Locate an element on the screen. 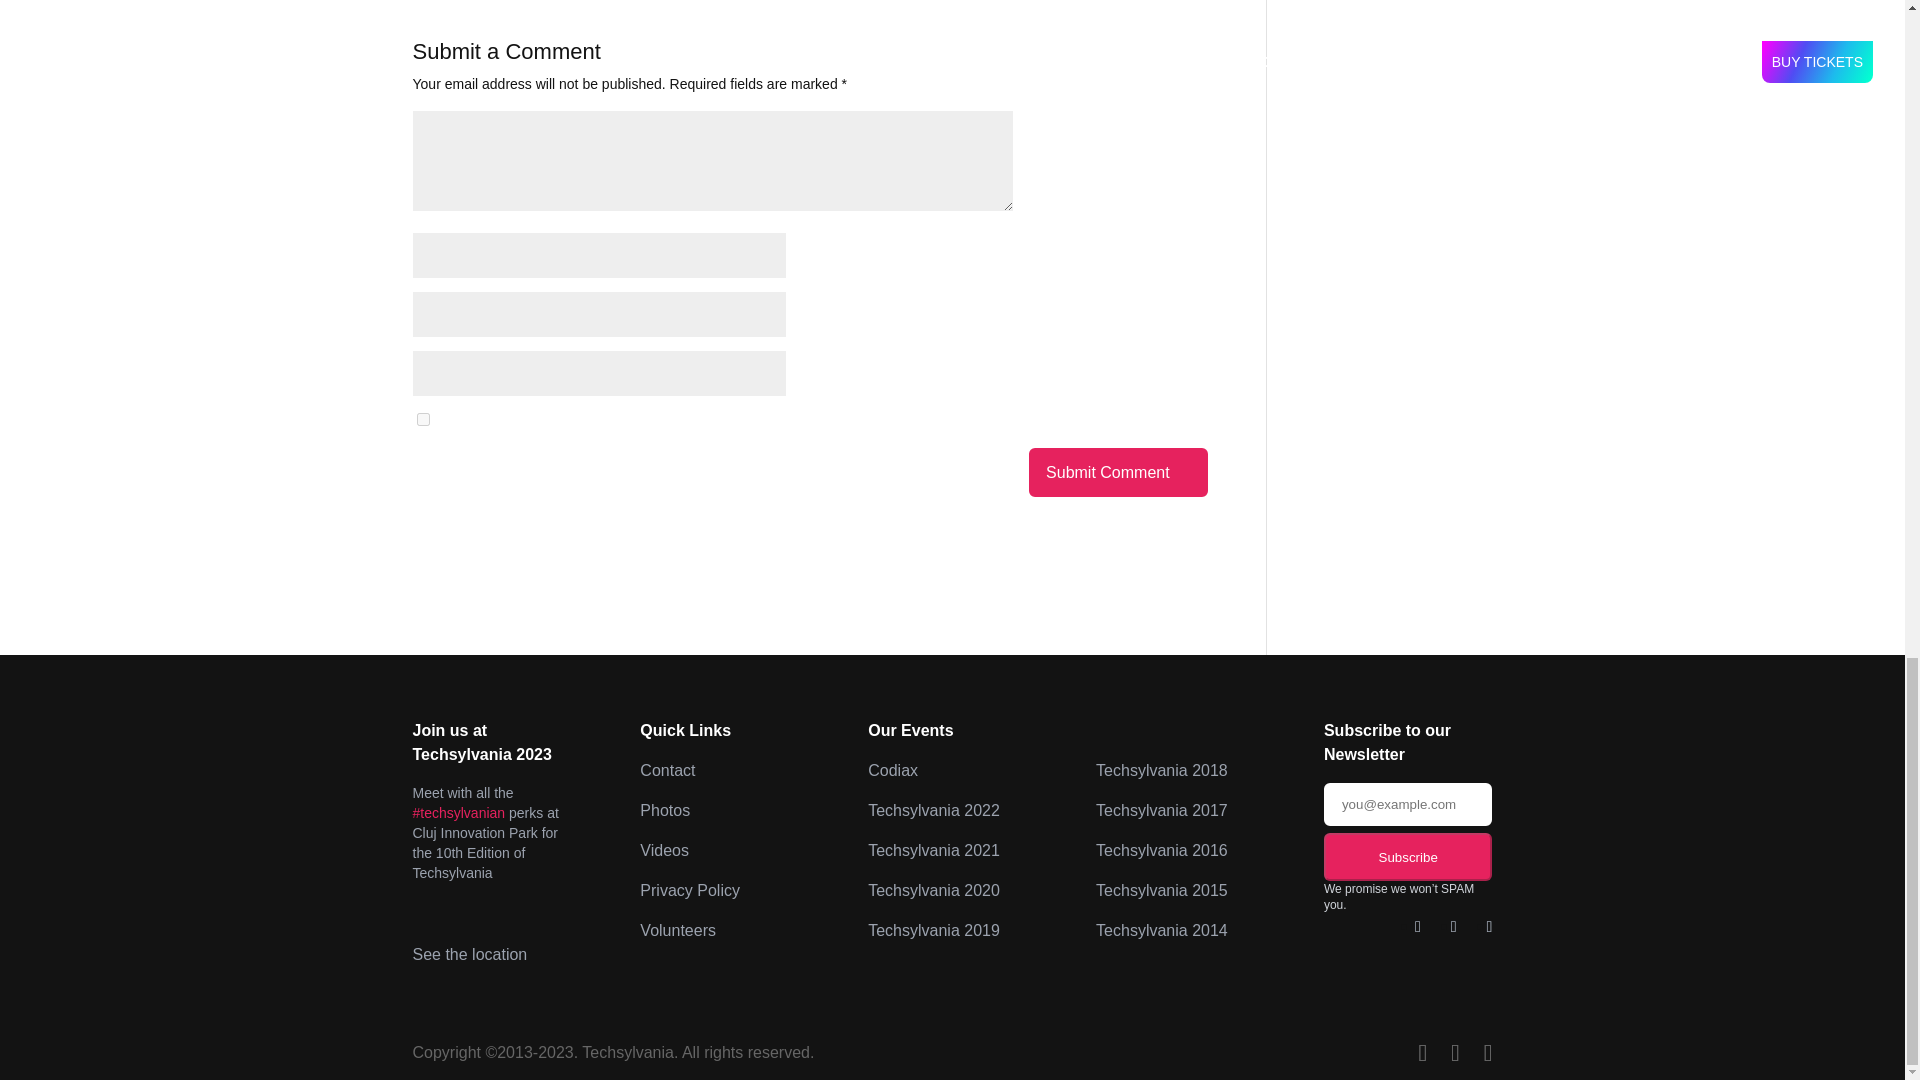 The height and width of the screenshot is (1080, 1920). Subscribe is located at coordinates (1408, 856).